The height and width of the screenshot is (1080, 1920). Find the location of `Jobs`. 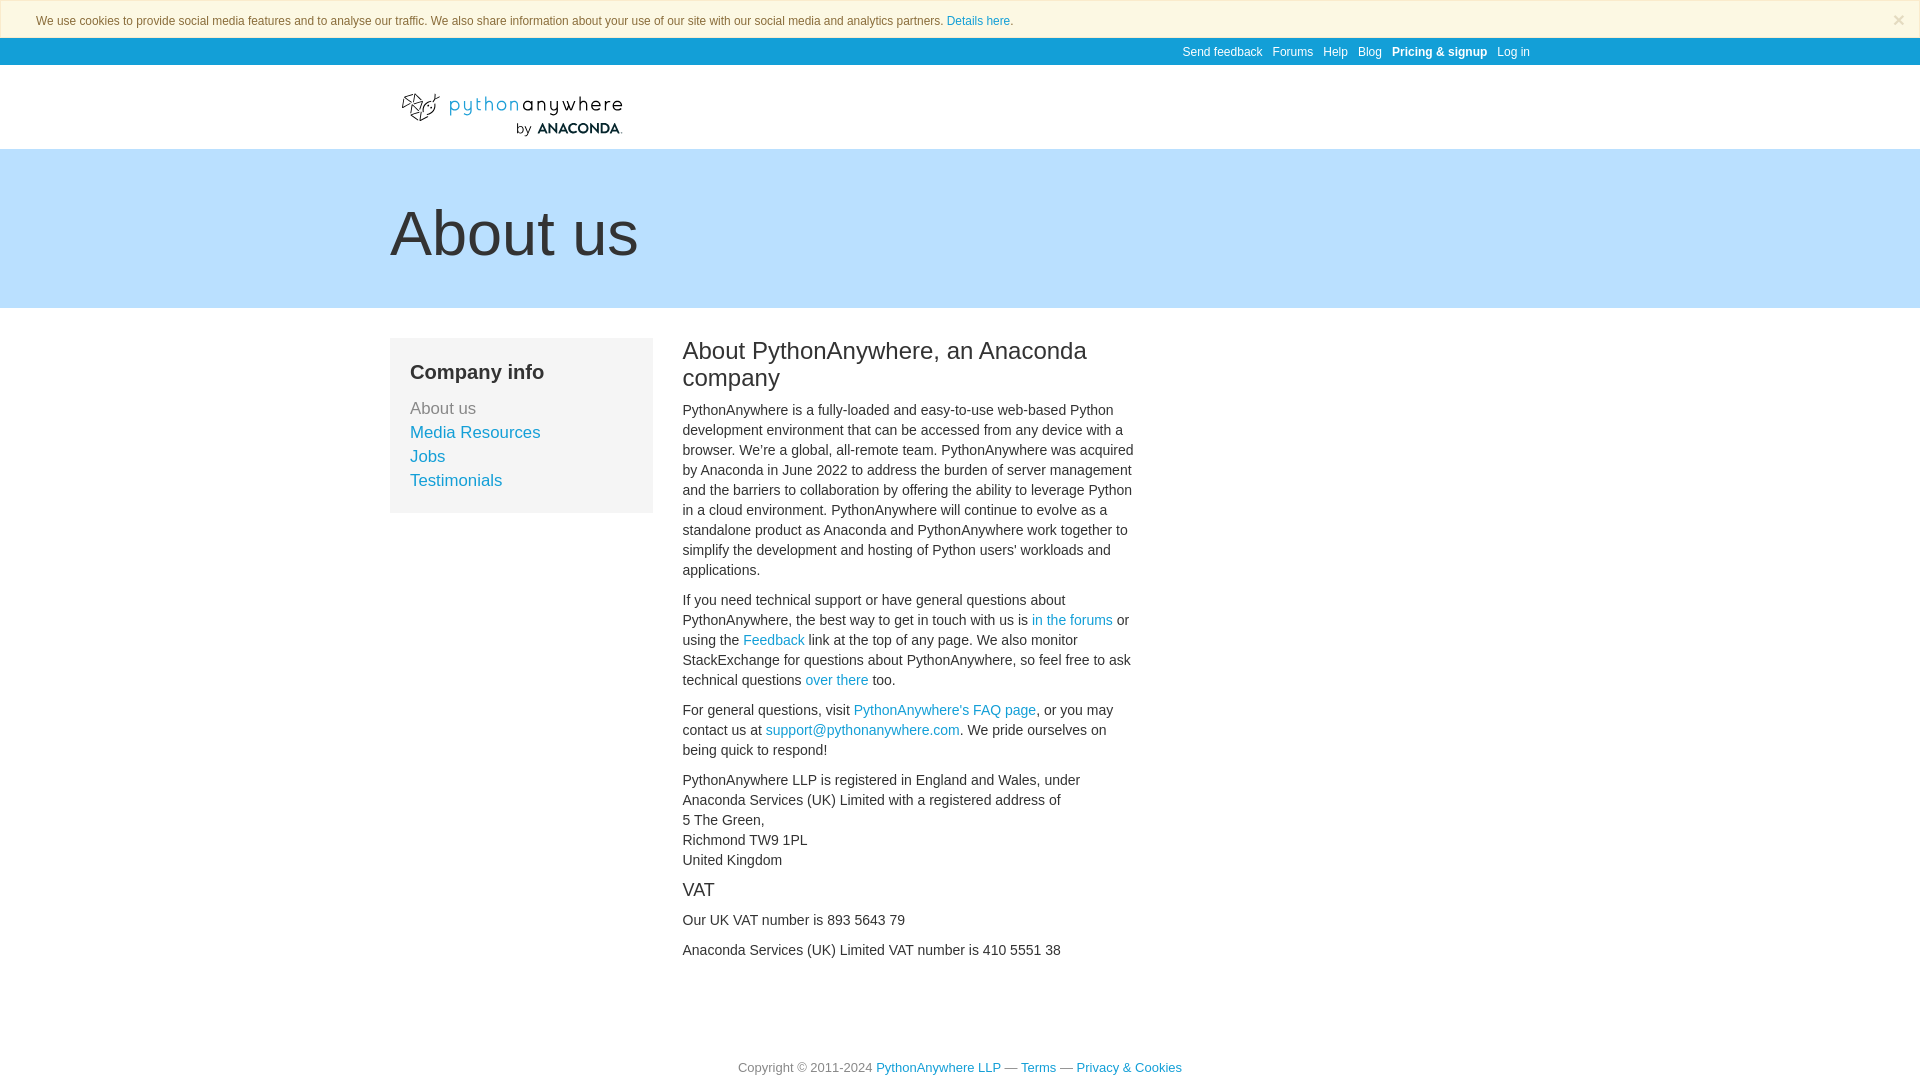

Jobs is located at coordinates (428, 456).